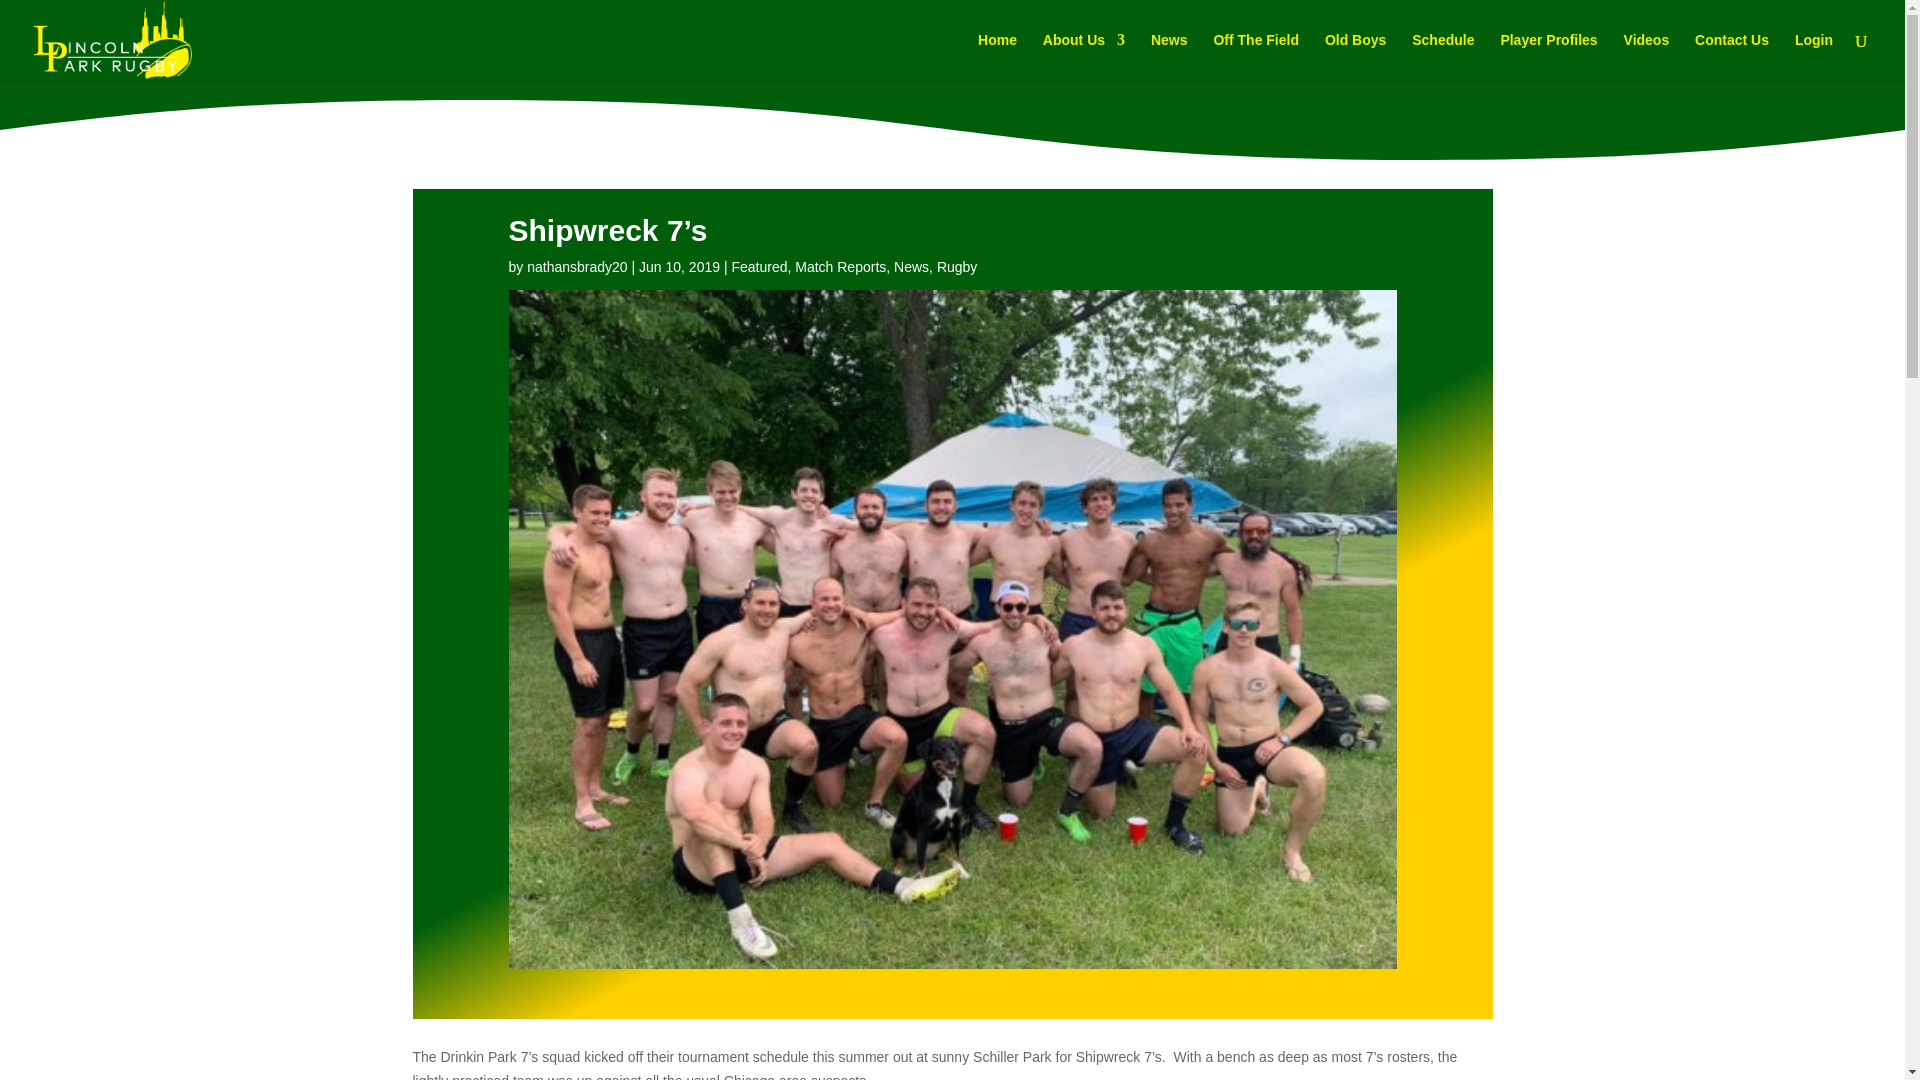  What do you see at coordinates (1084, 56) in the screenshot?
I see `About Us` at bounding box center [1084, 56].